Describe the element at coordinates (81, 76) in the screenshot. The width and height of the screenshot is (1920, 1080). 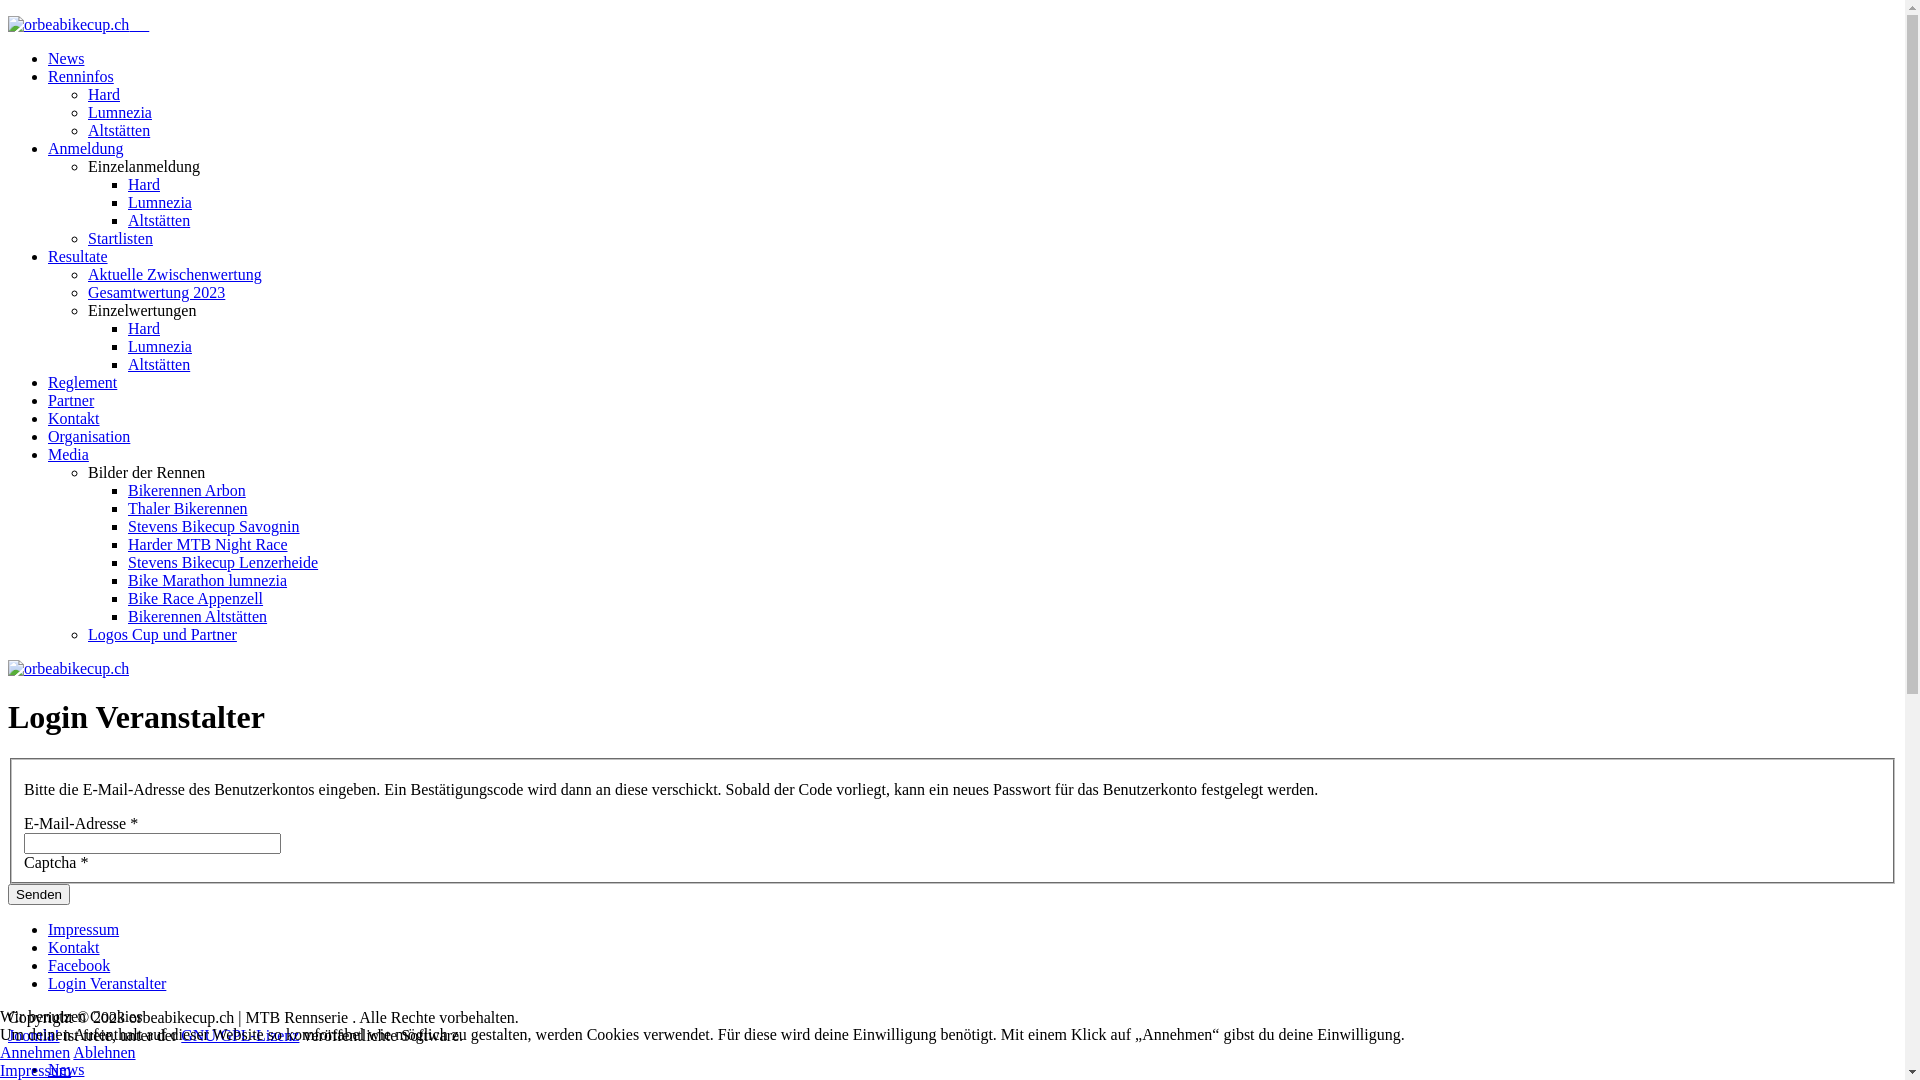
I see `Renninfos` at that location.